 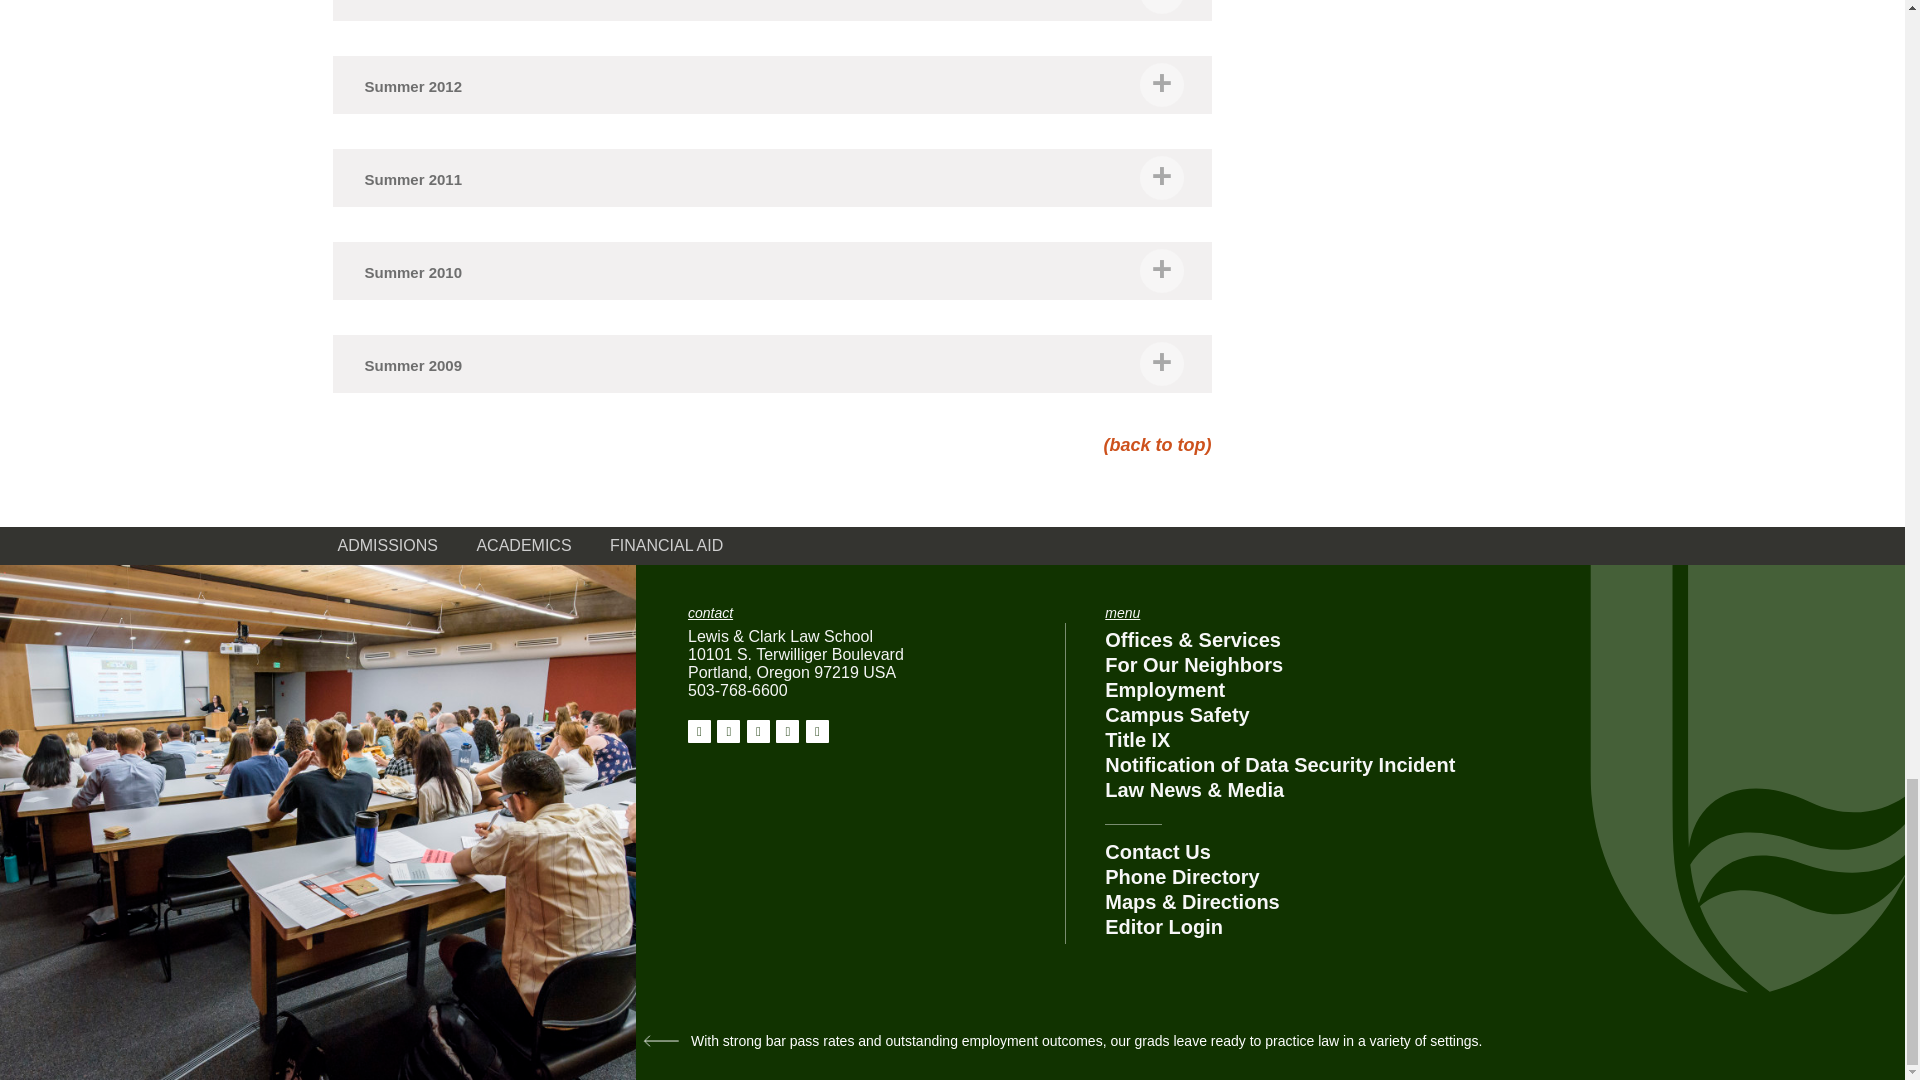 What do you see at coordinates (698, 732) in the screenshot?
I see `View our Facebook page` at bounding box center [698, 732].